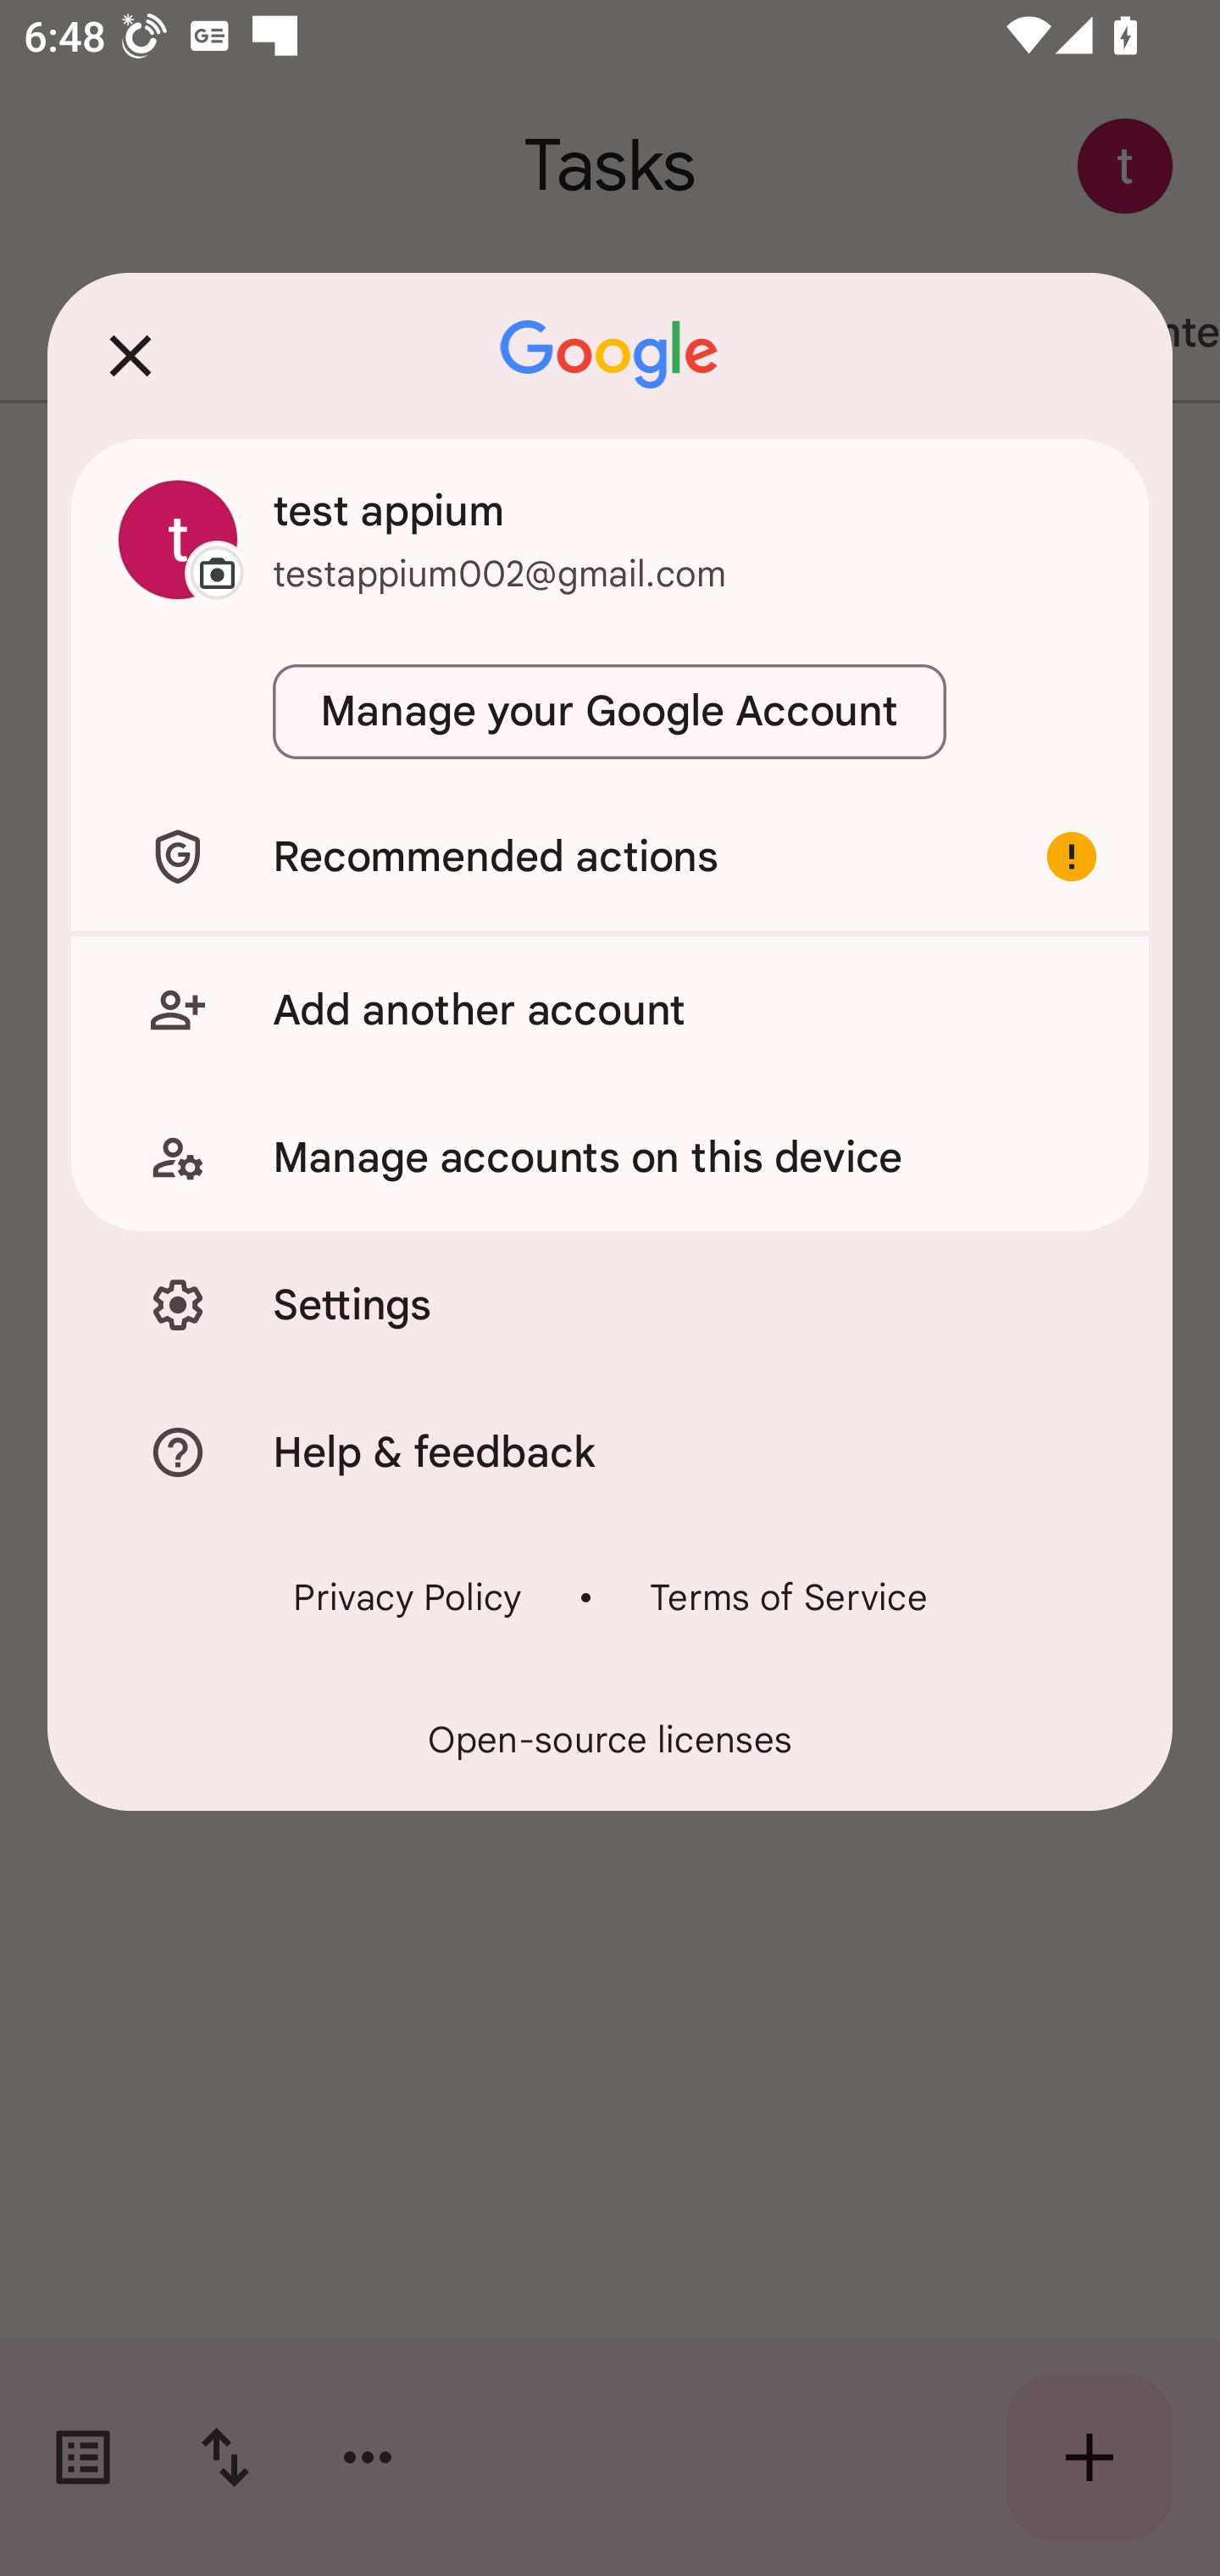 The width and height of the screenshot is (1220, 2576). What do you see at coordinates (610, 1740) in the screenshot?
I see `Open-source licenses` at bounding box center [610, 1740].